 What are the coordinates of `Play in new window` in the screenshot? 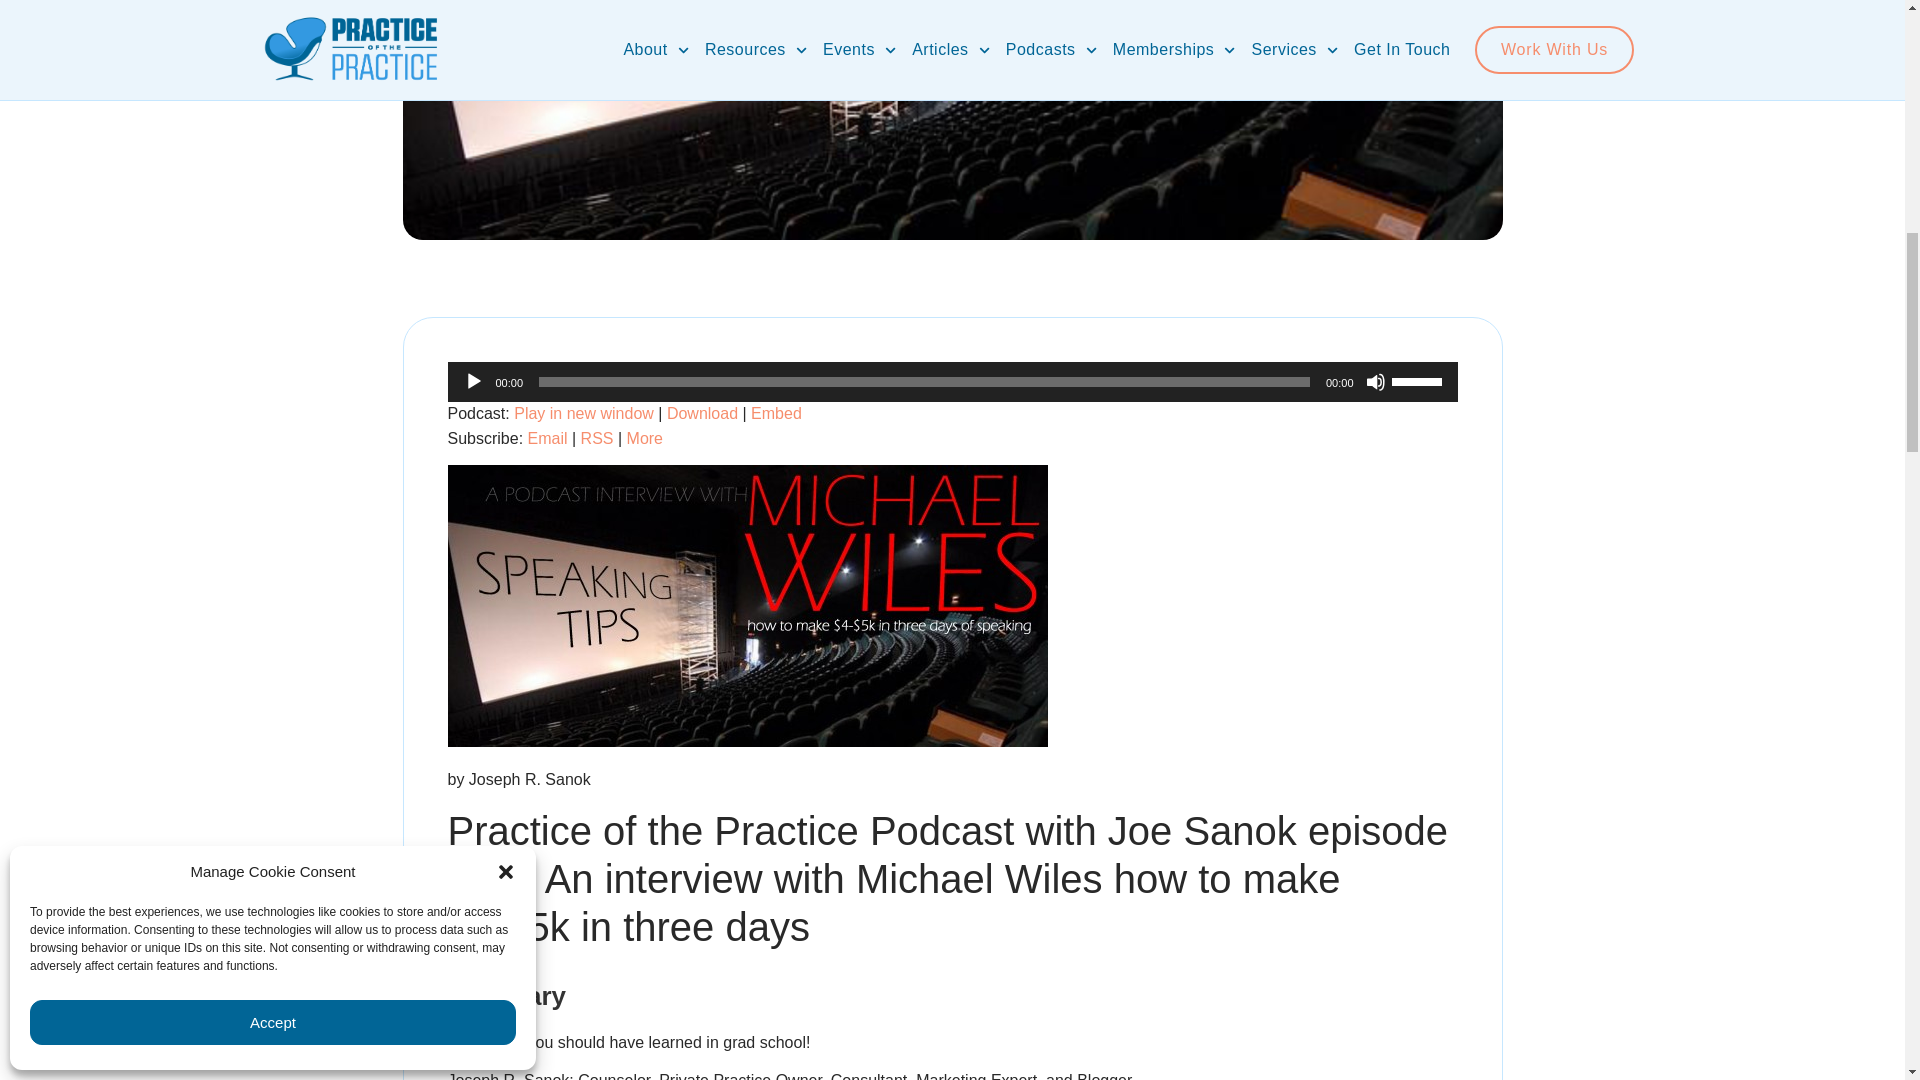 It's located at (584, 414).